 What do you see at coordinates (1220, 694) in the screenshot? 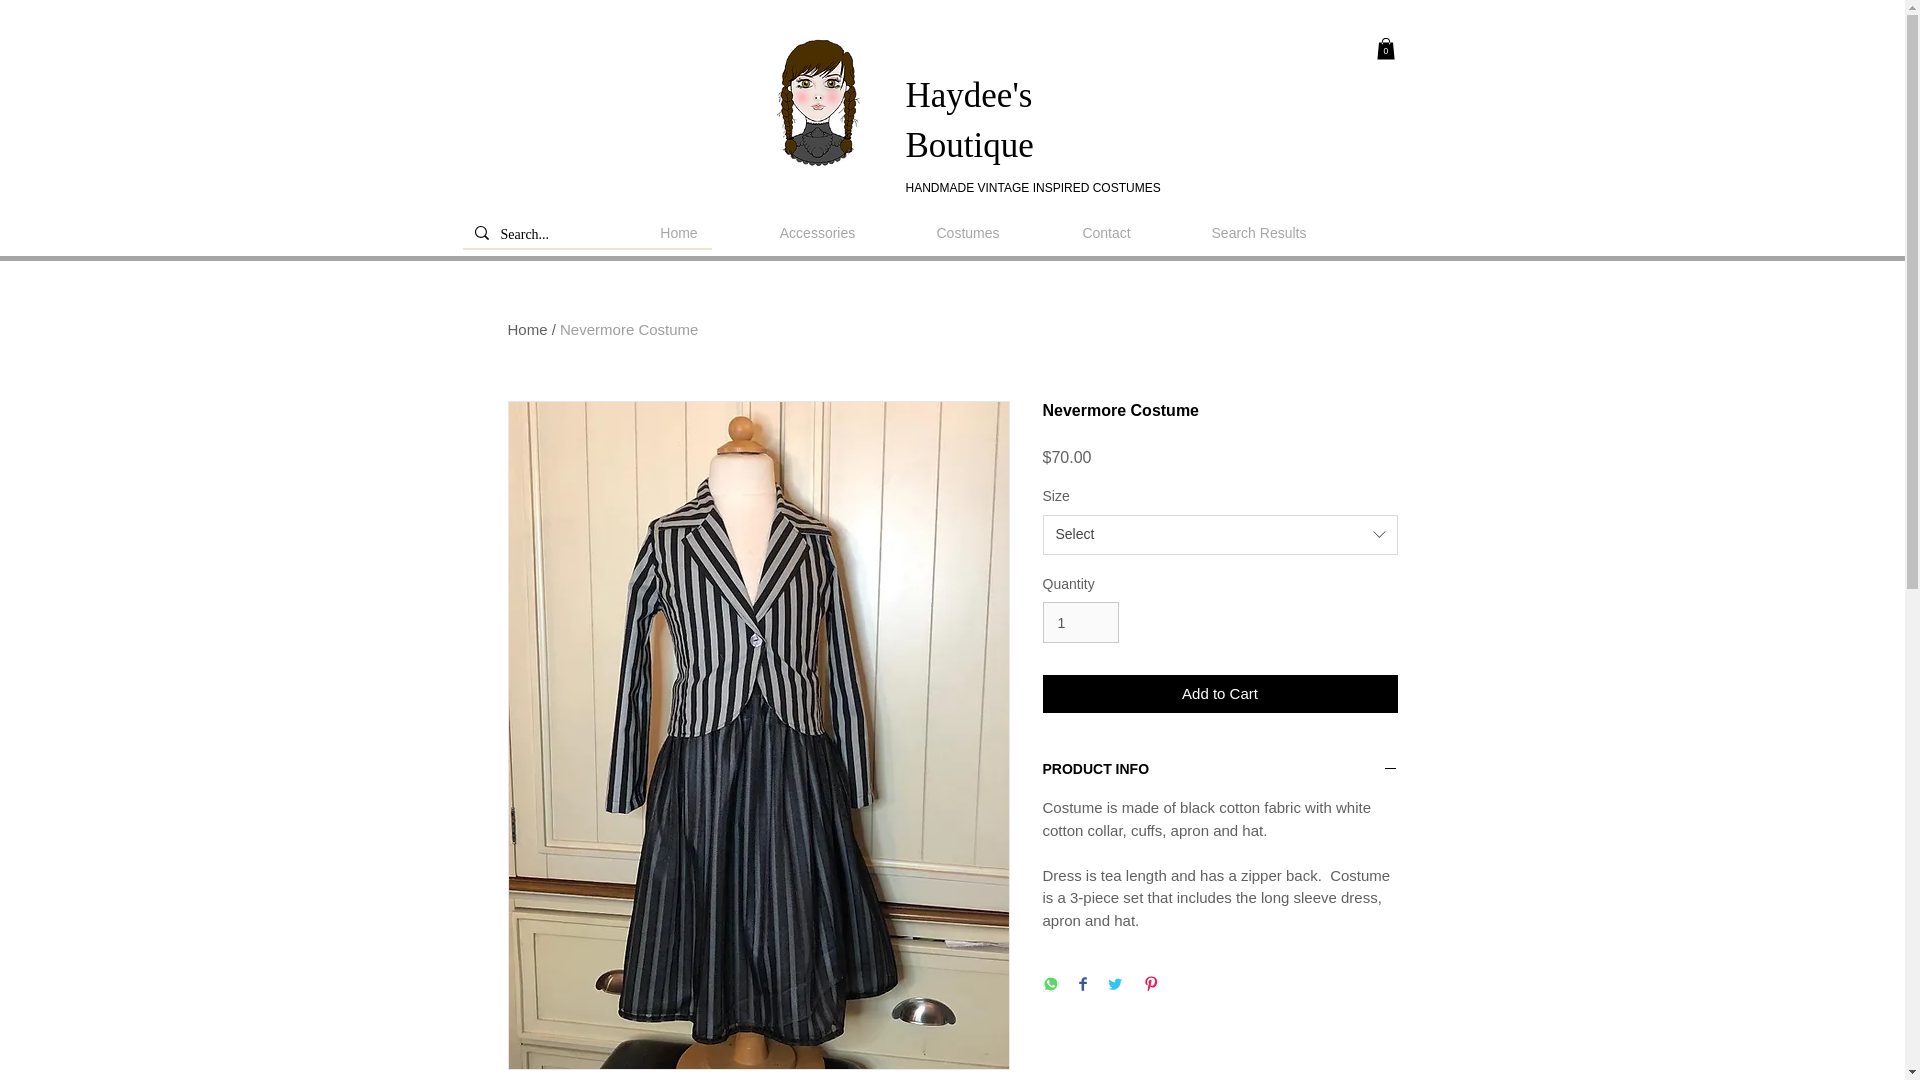
I see `Add to Cart` at bounding box center [1220, 694].